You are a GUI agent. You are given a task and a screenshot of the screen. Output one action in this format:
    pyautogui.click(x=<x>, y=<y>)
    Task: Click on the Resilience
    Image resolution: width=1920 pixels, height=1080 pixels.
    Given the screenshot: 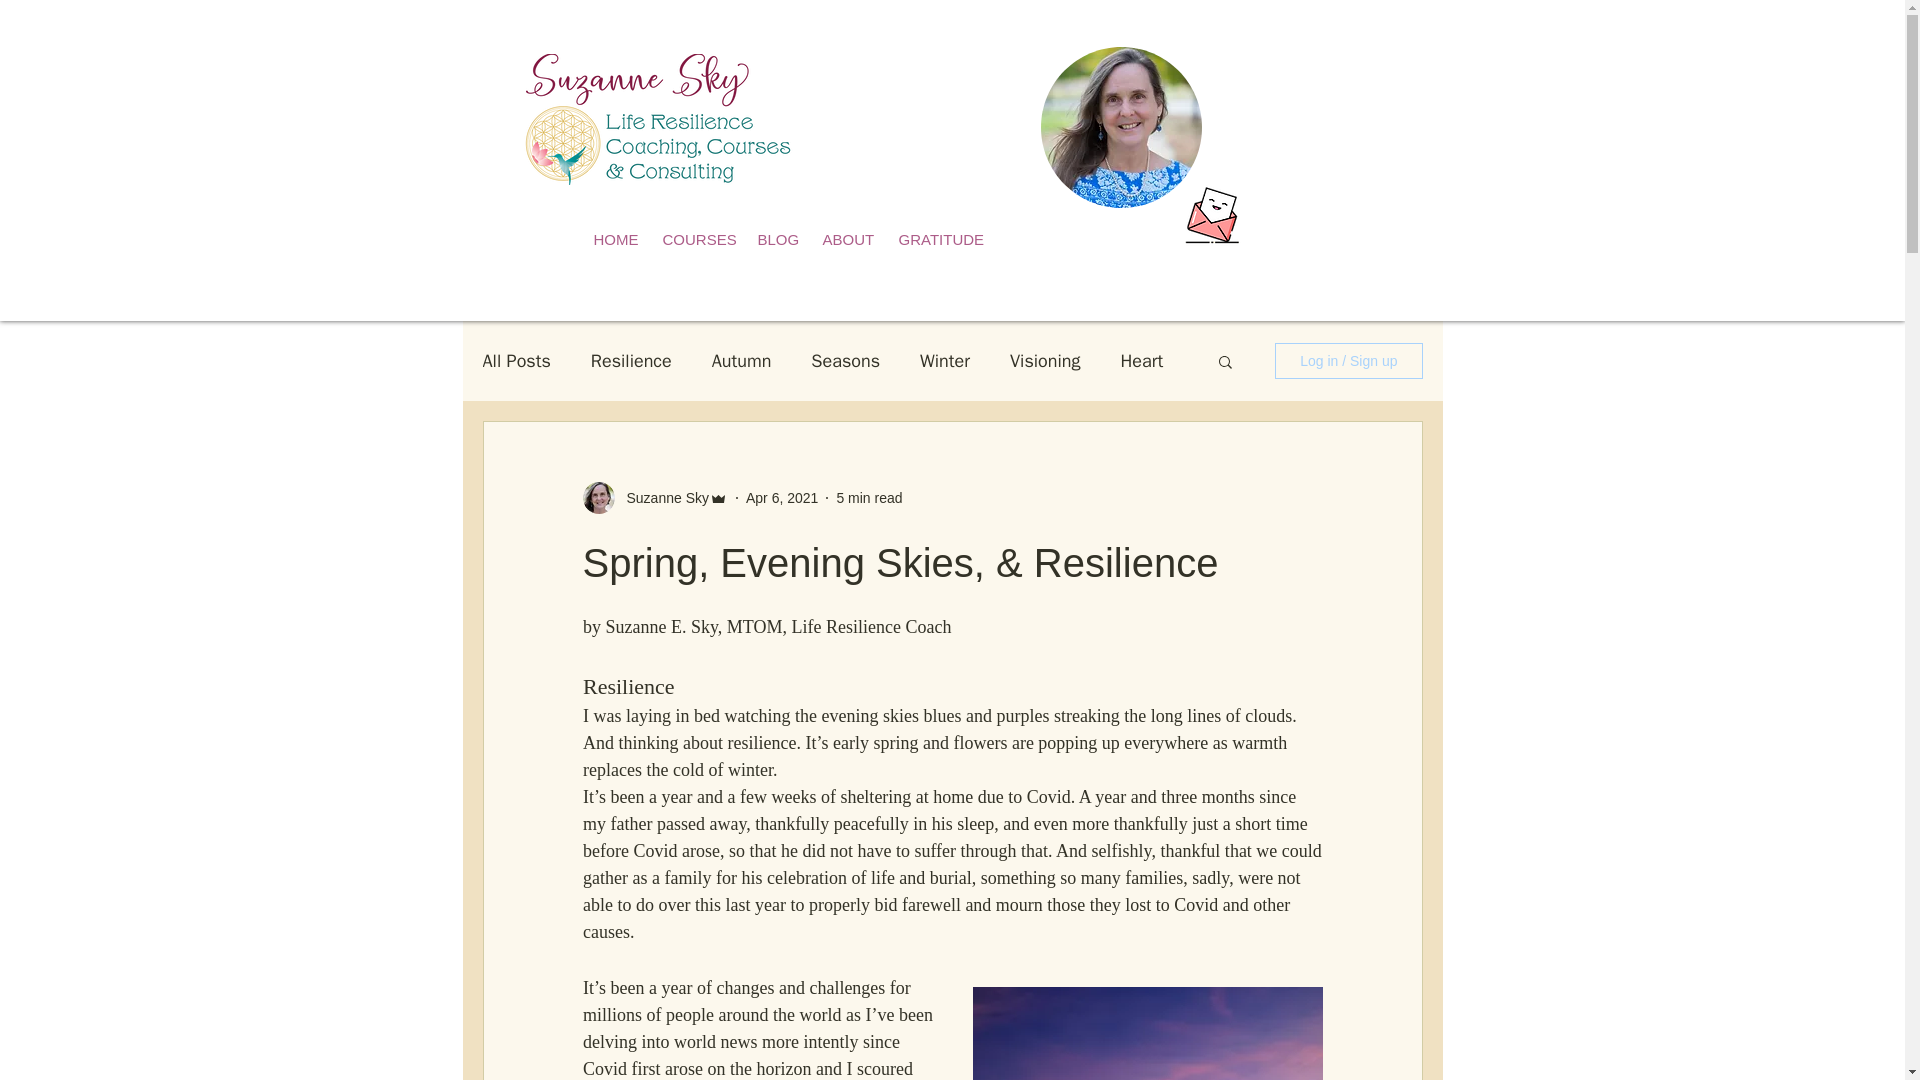 What is the action you would take?
    pyautogui.click(x=632, y=360)
    